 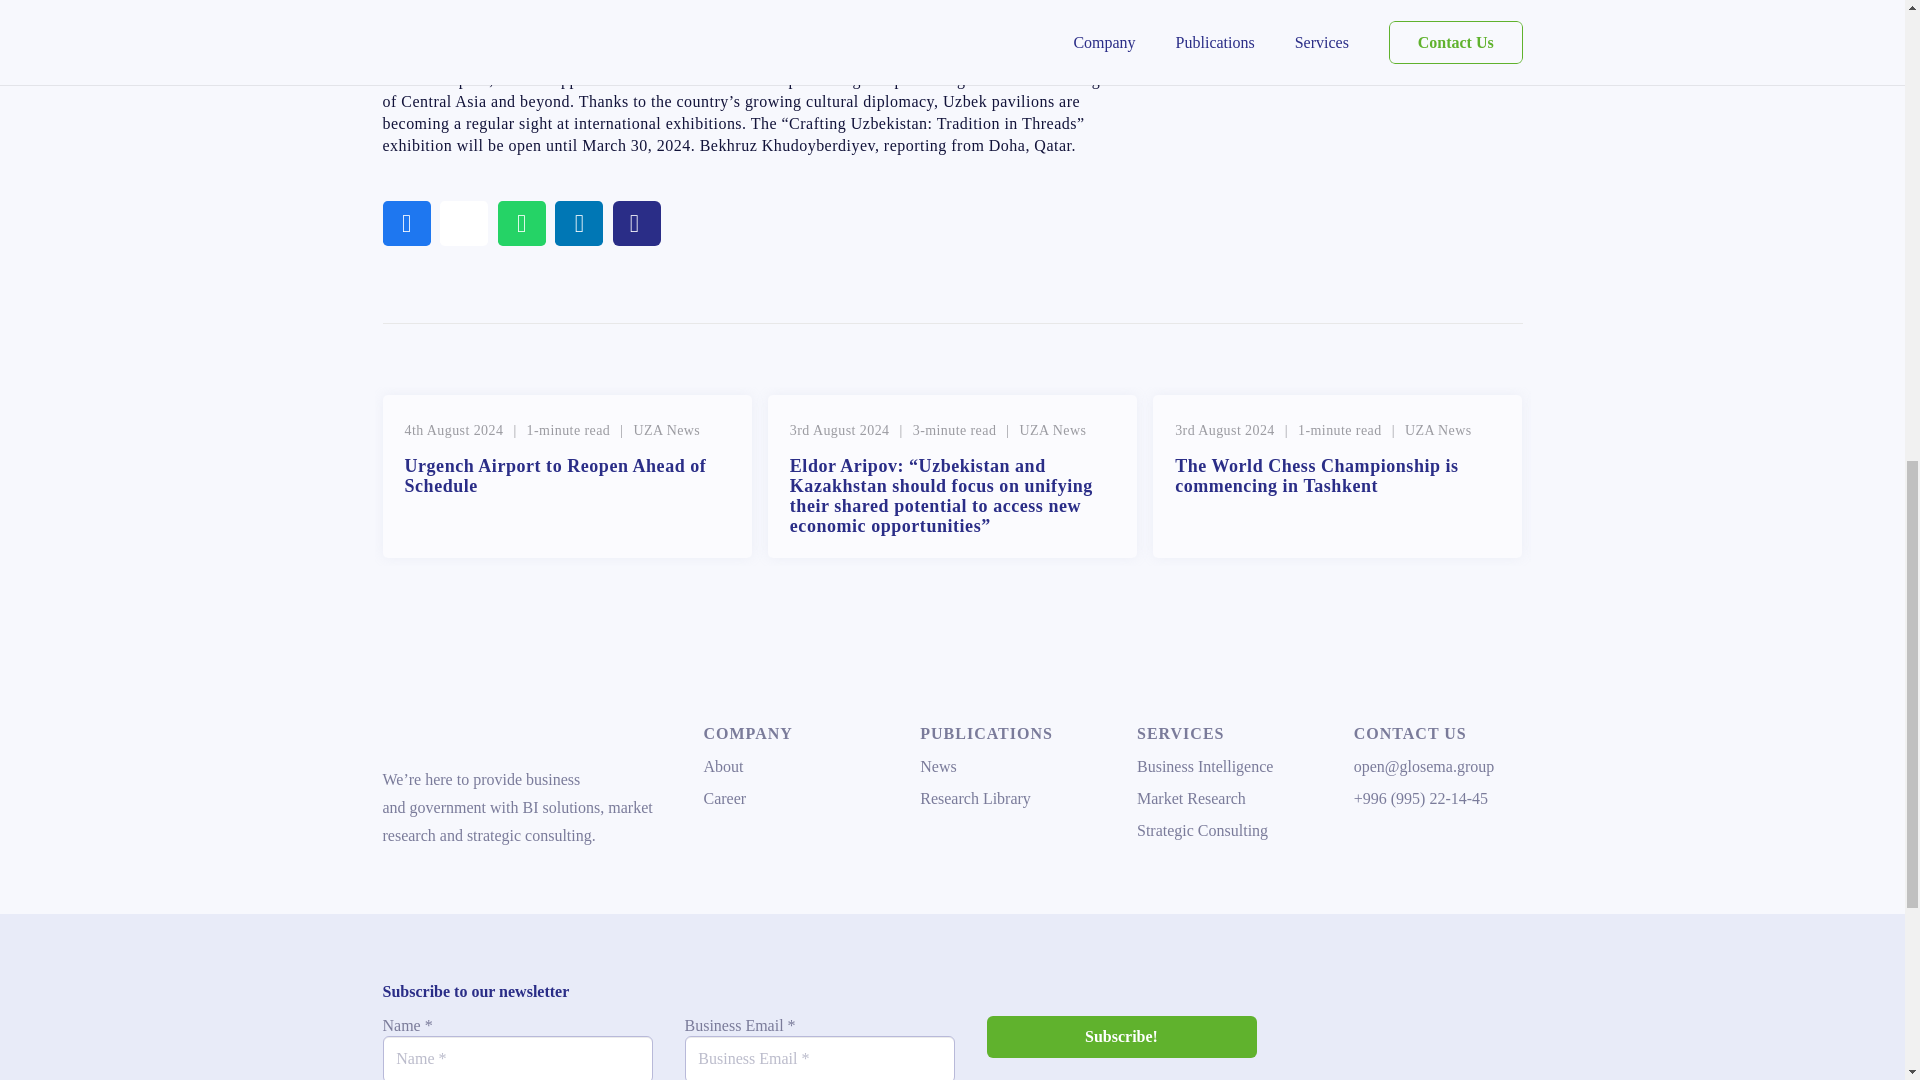 I want to click on Back to top, so click(x=1864, y=40).